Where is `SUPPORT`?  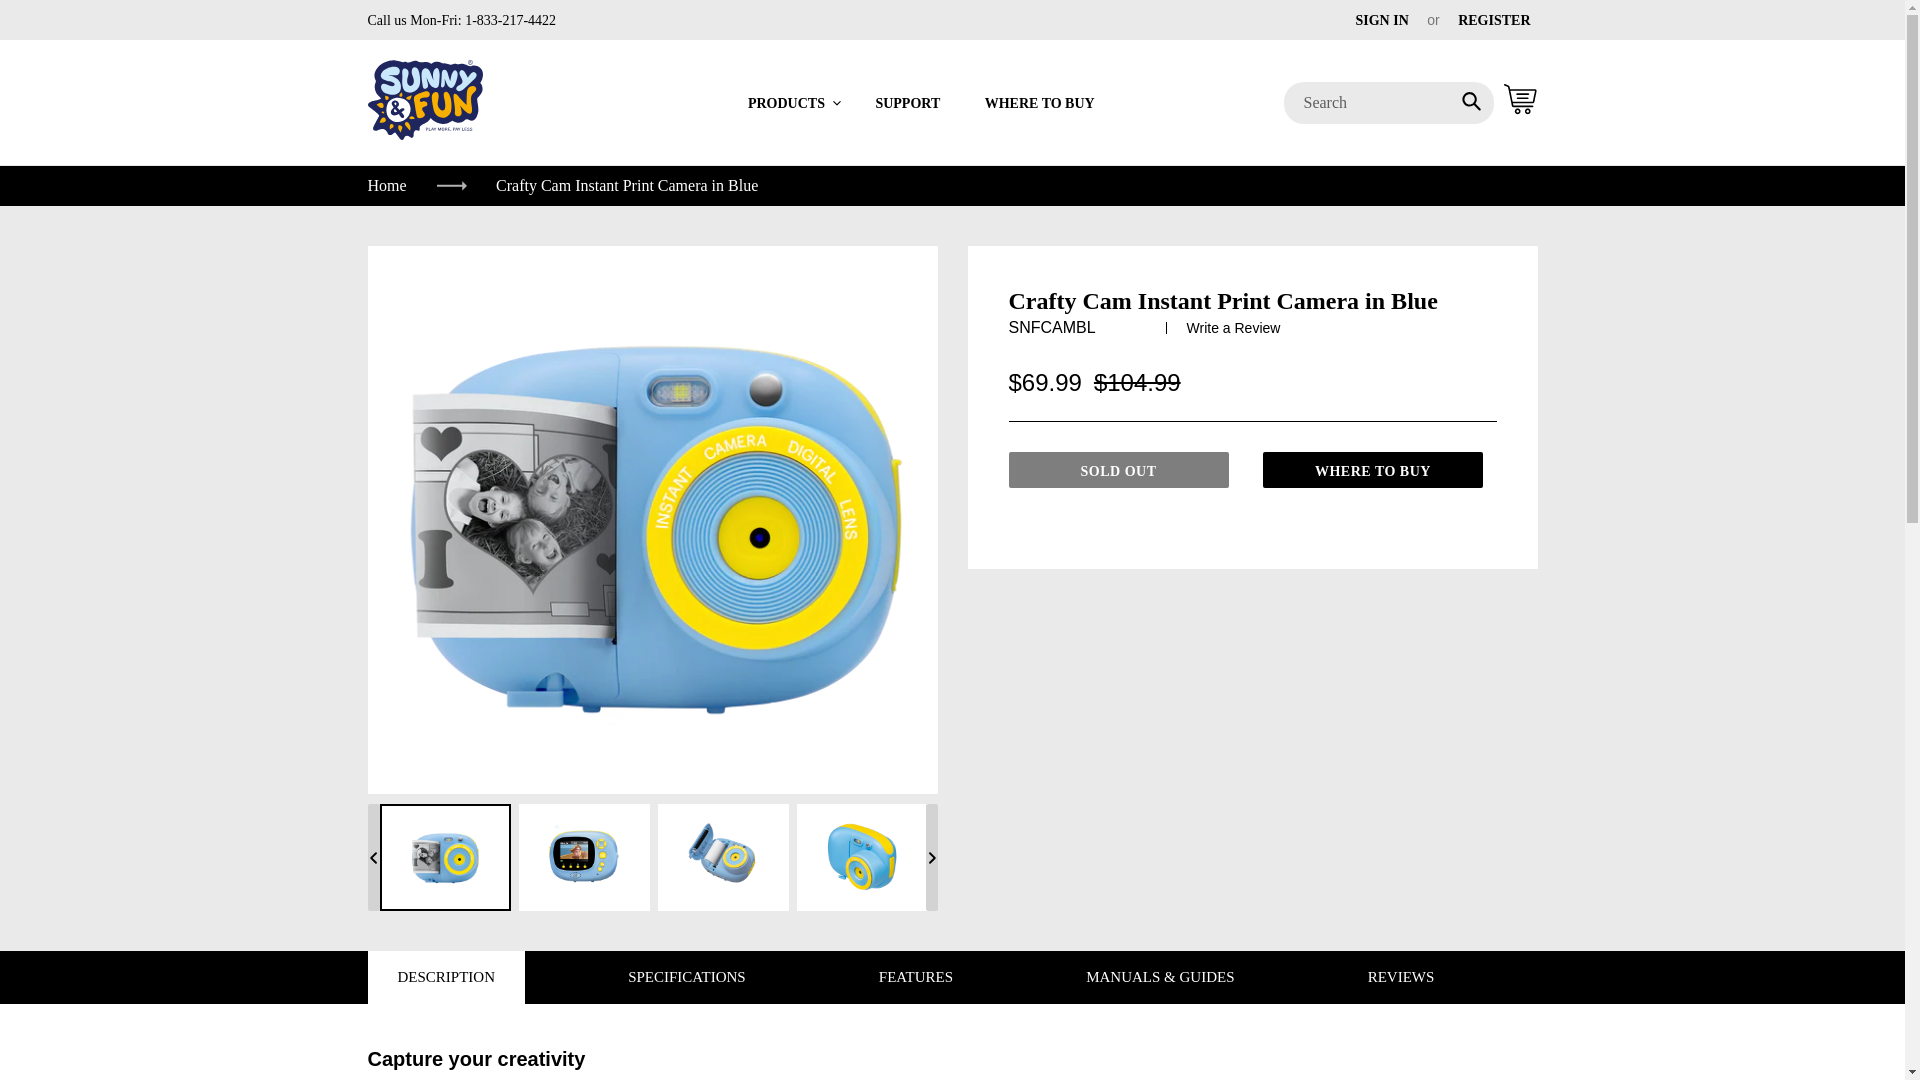
SUPPORT is located at coordinates (907, 102).